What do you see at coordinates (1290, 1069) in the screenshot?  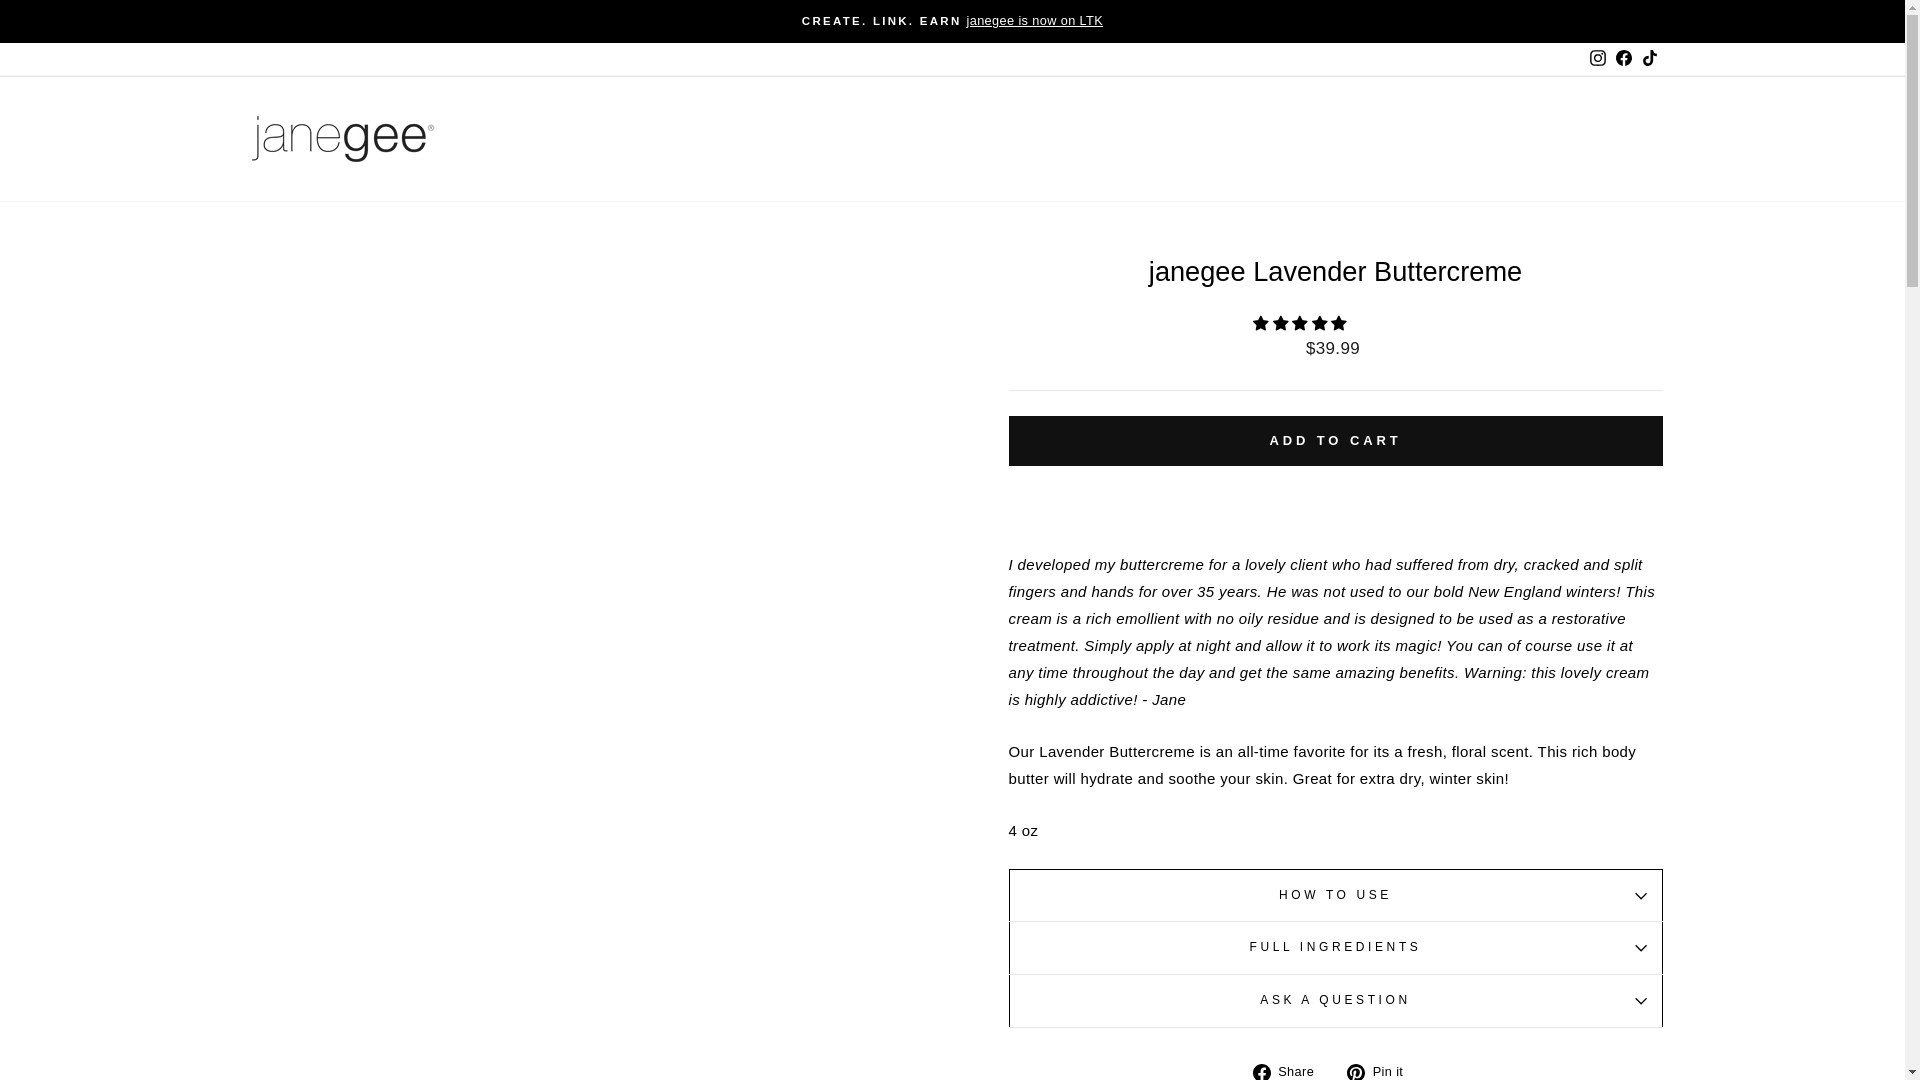 I see `Share on Facebook` at bounding box center [1290, 1069].